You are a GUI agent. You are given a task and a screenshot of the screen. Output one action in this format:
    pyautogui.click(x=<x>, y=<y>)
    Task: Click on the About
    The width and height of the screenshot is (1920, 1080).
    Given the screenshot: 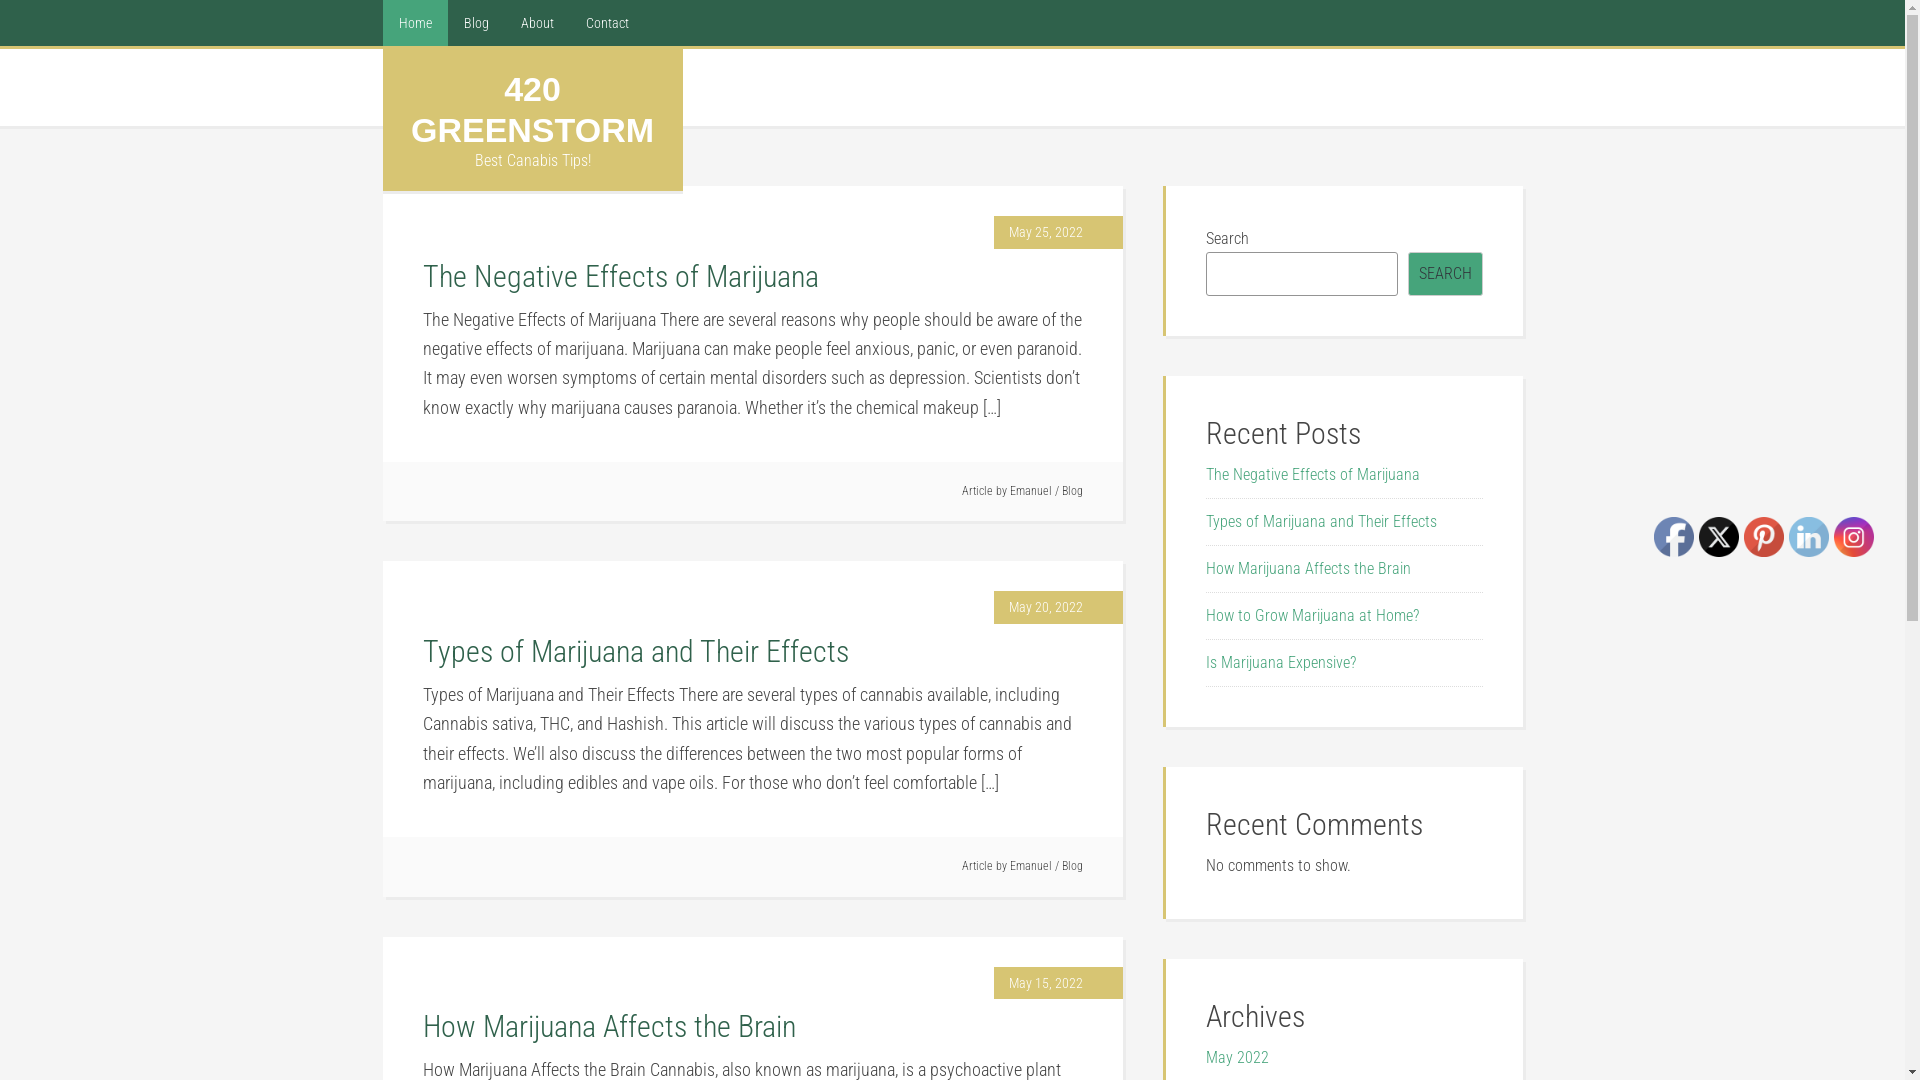 What is the action you would take?
    pyautogui.click(x=536, y=23)
    